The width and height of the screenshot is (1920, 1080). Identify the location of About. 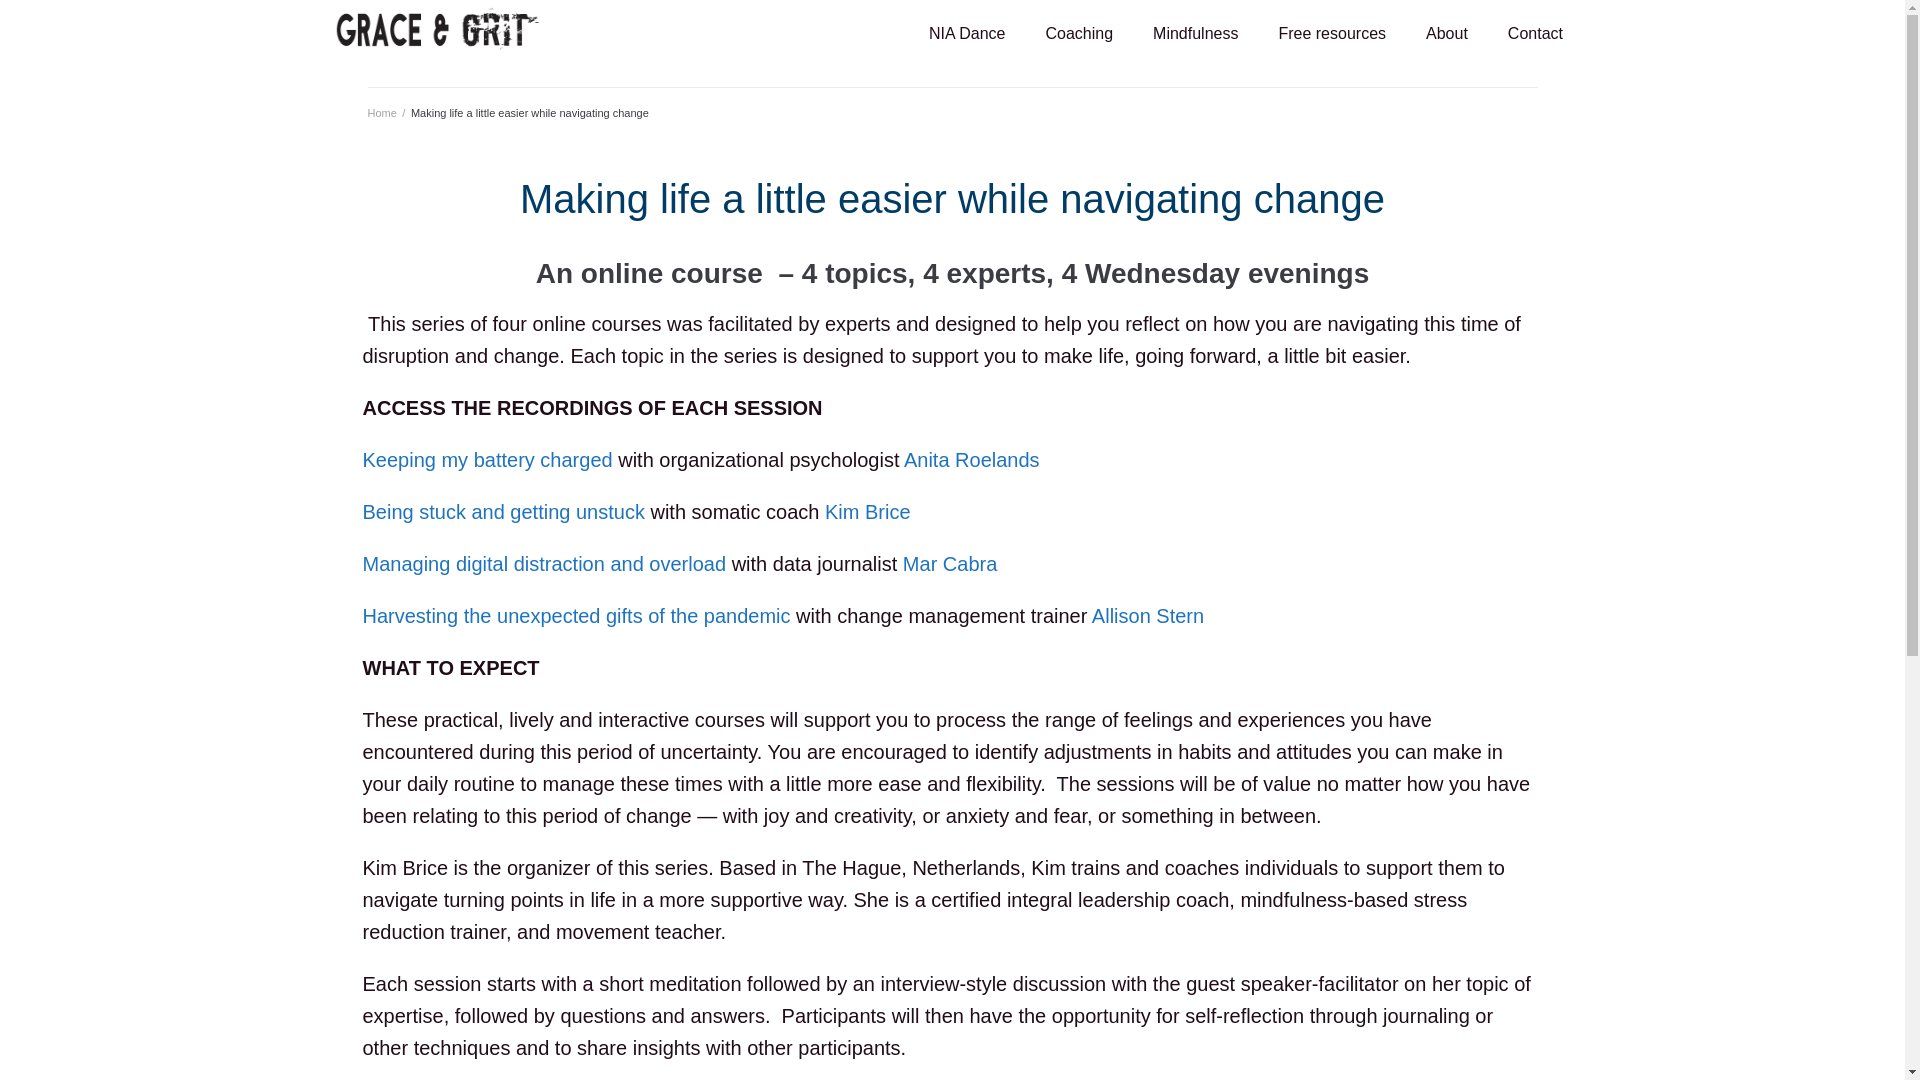
(1446, 34).